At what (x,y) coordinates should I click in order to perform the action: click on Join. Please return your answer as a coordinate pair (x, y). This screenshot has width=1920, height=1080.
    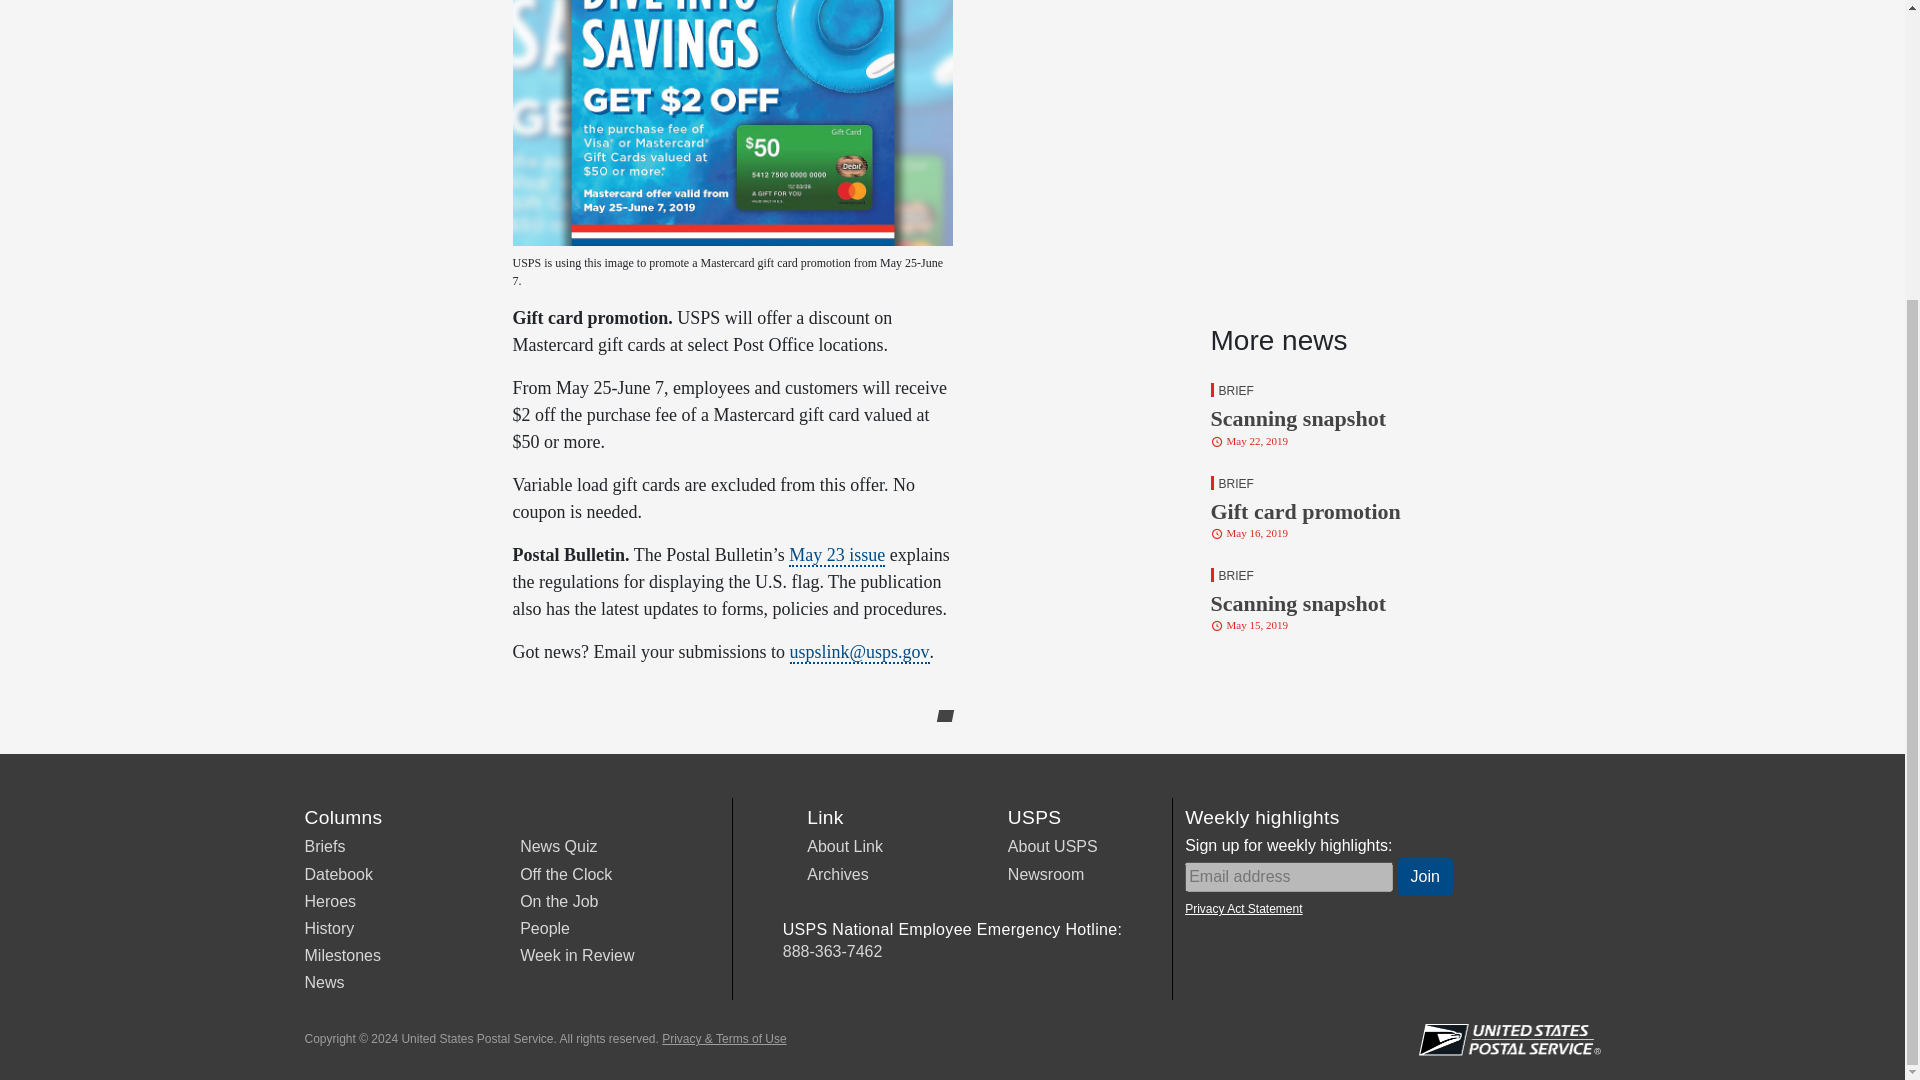
    Looking at the image, I should click on (324, 846).